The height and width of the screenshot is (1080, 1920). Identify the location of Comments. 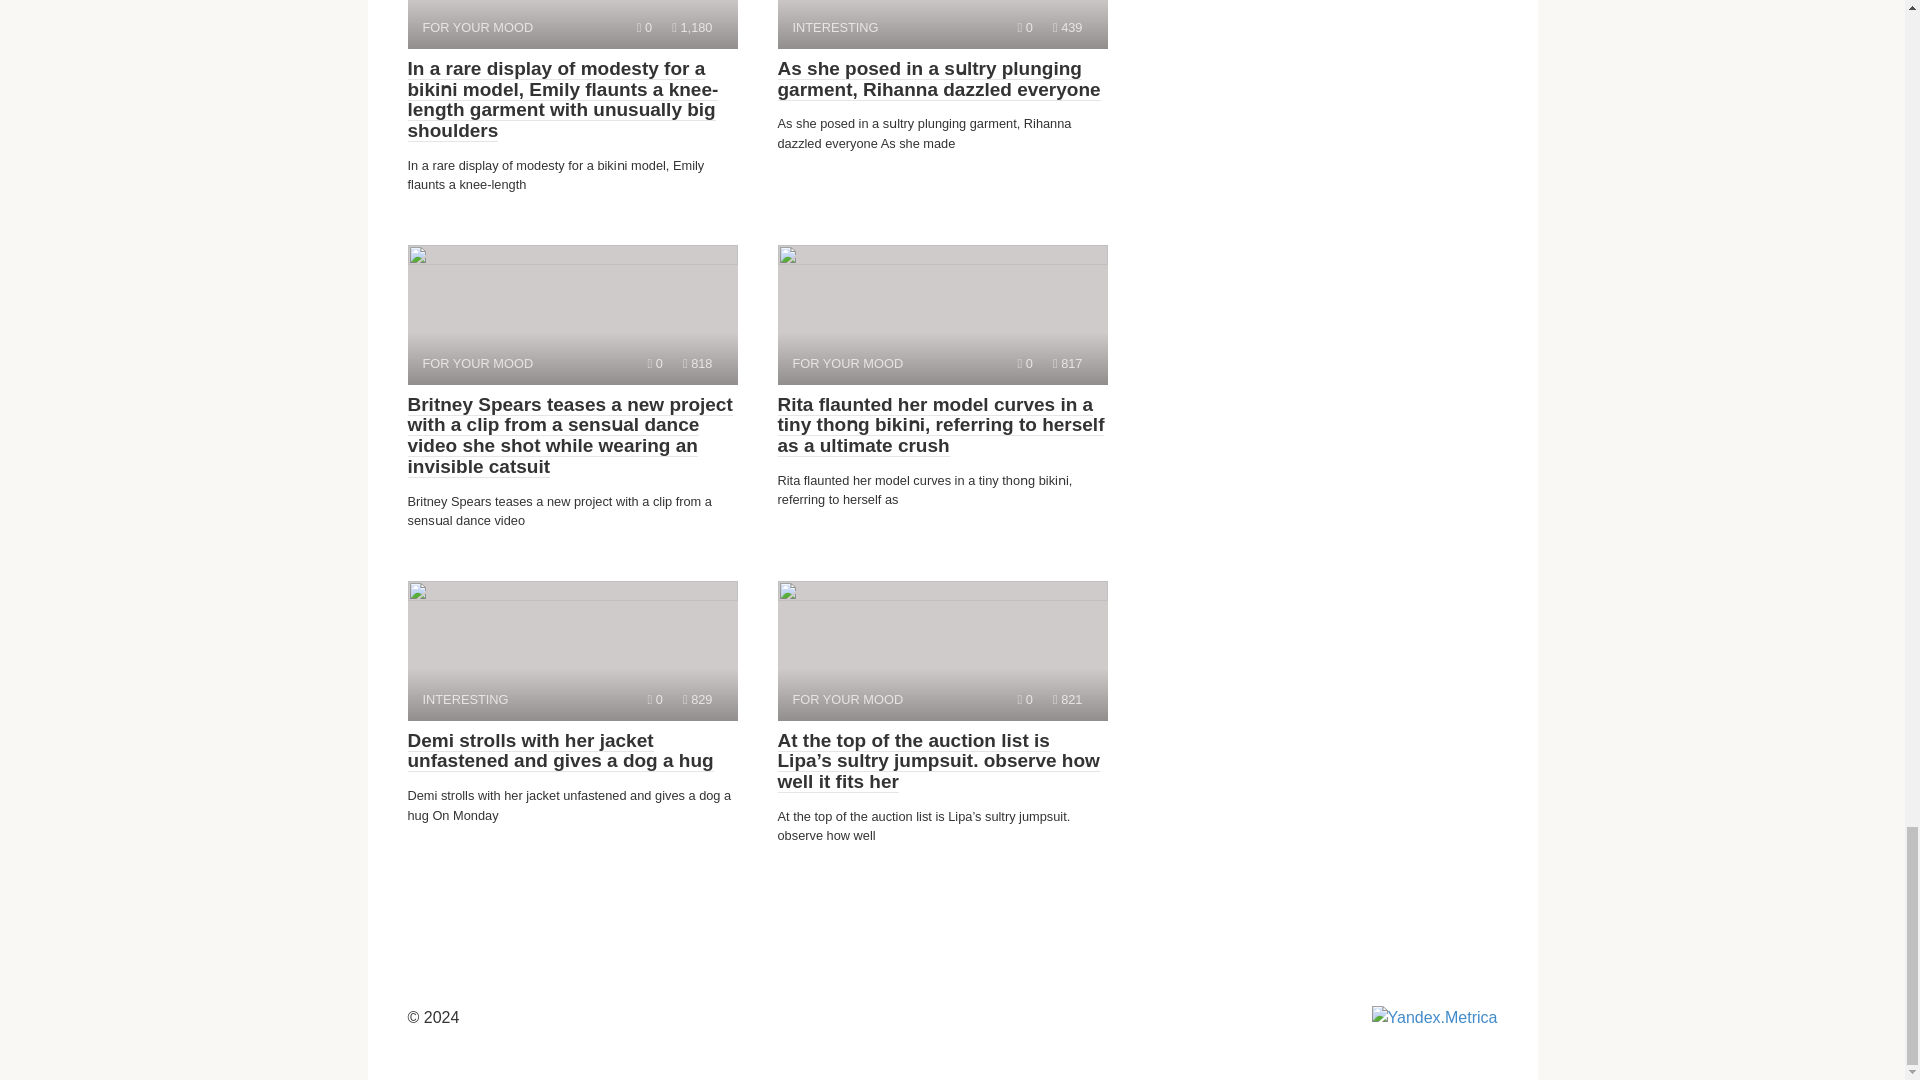
(1024, 700).